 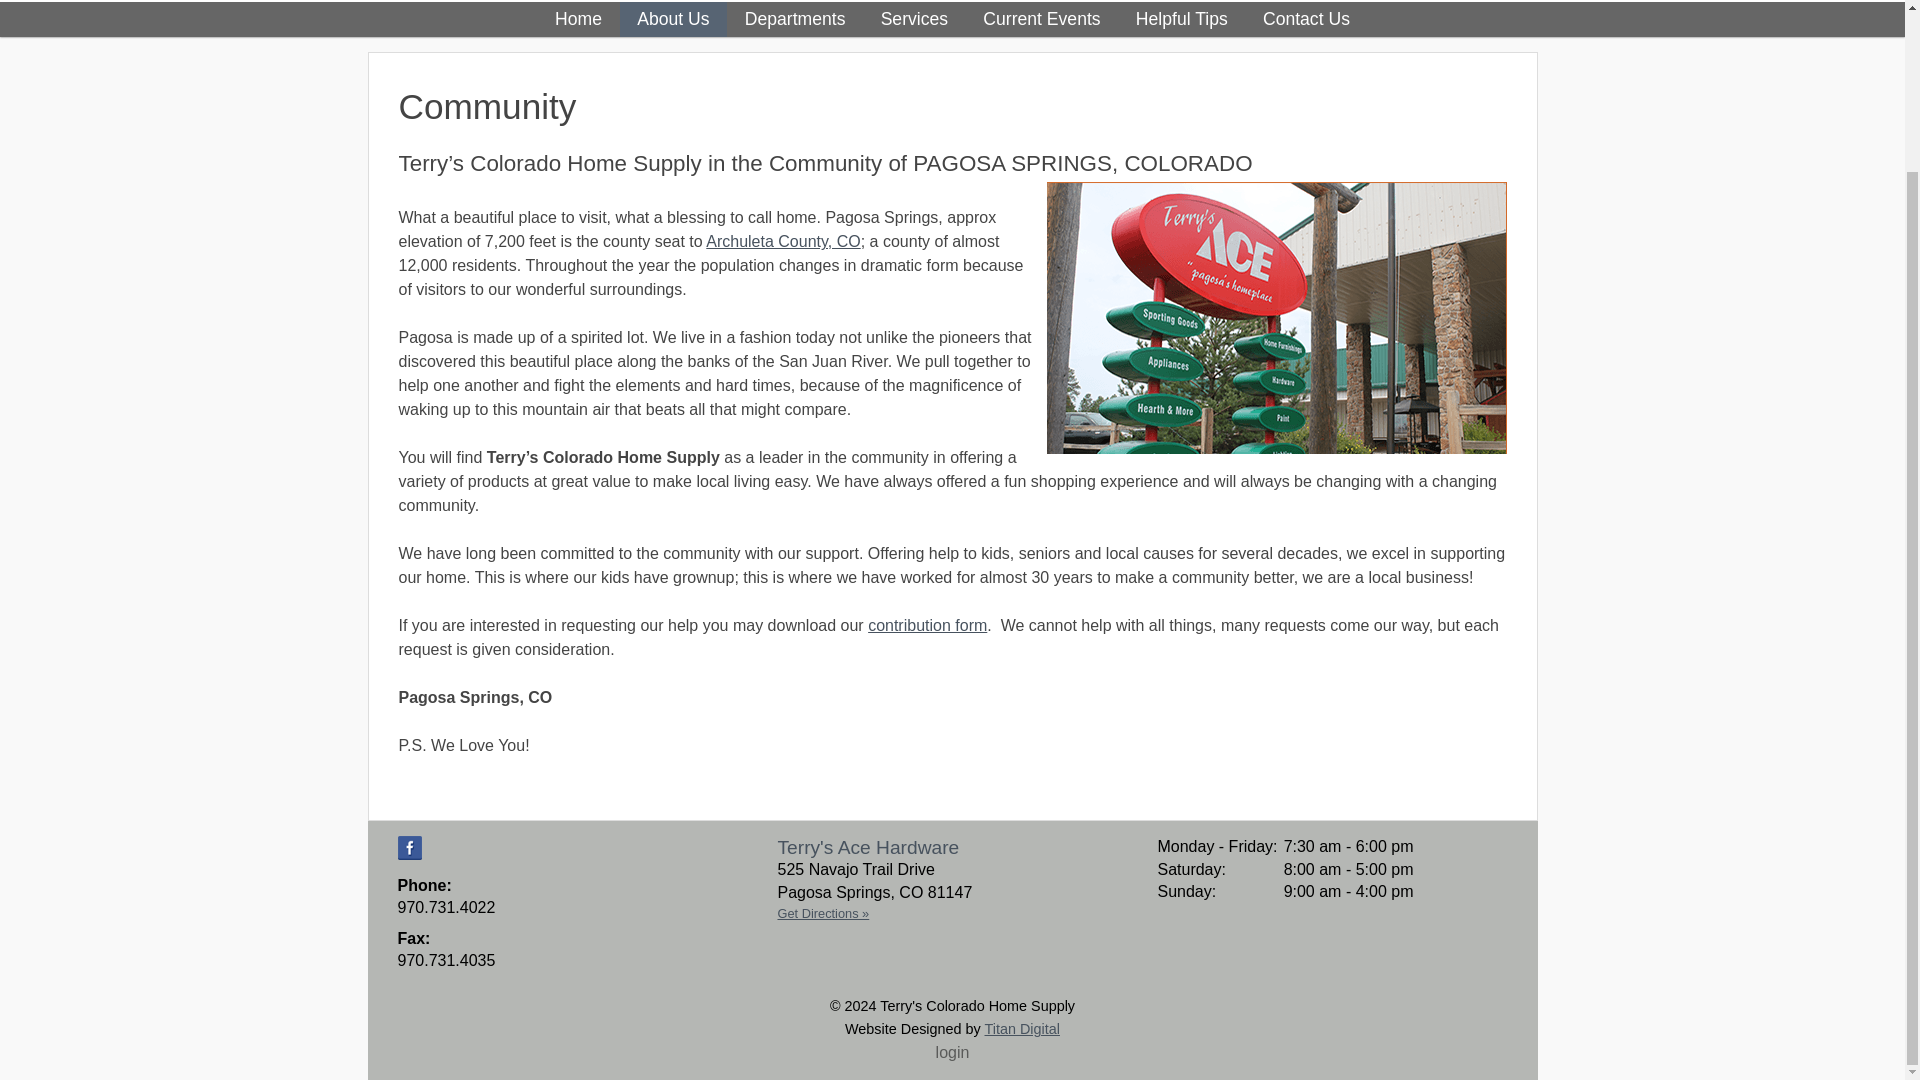 I want to click on Services, so click(x=914, y=19).